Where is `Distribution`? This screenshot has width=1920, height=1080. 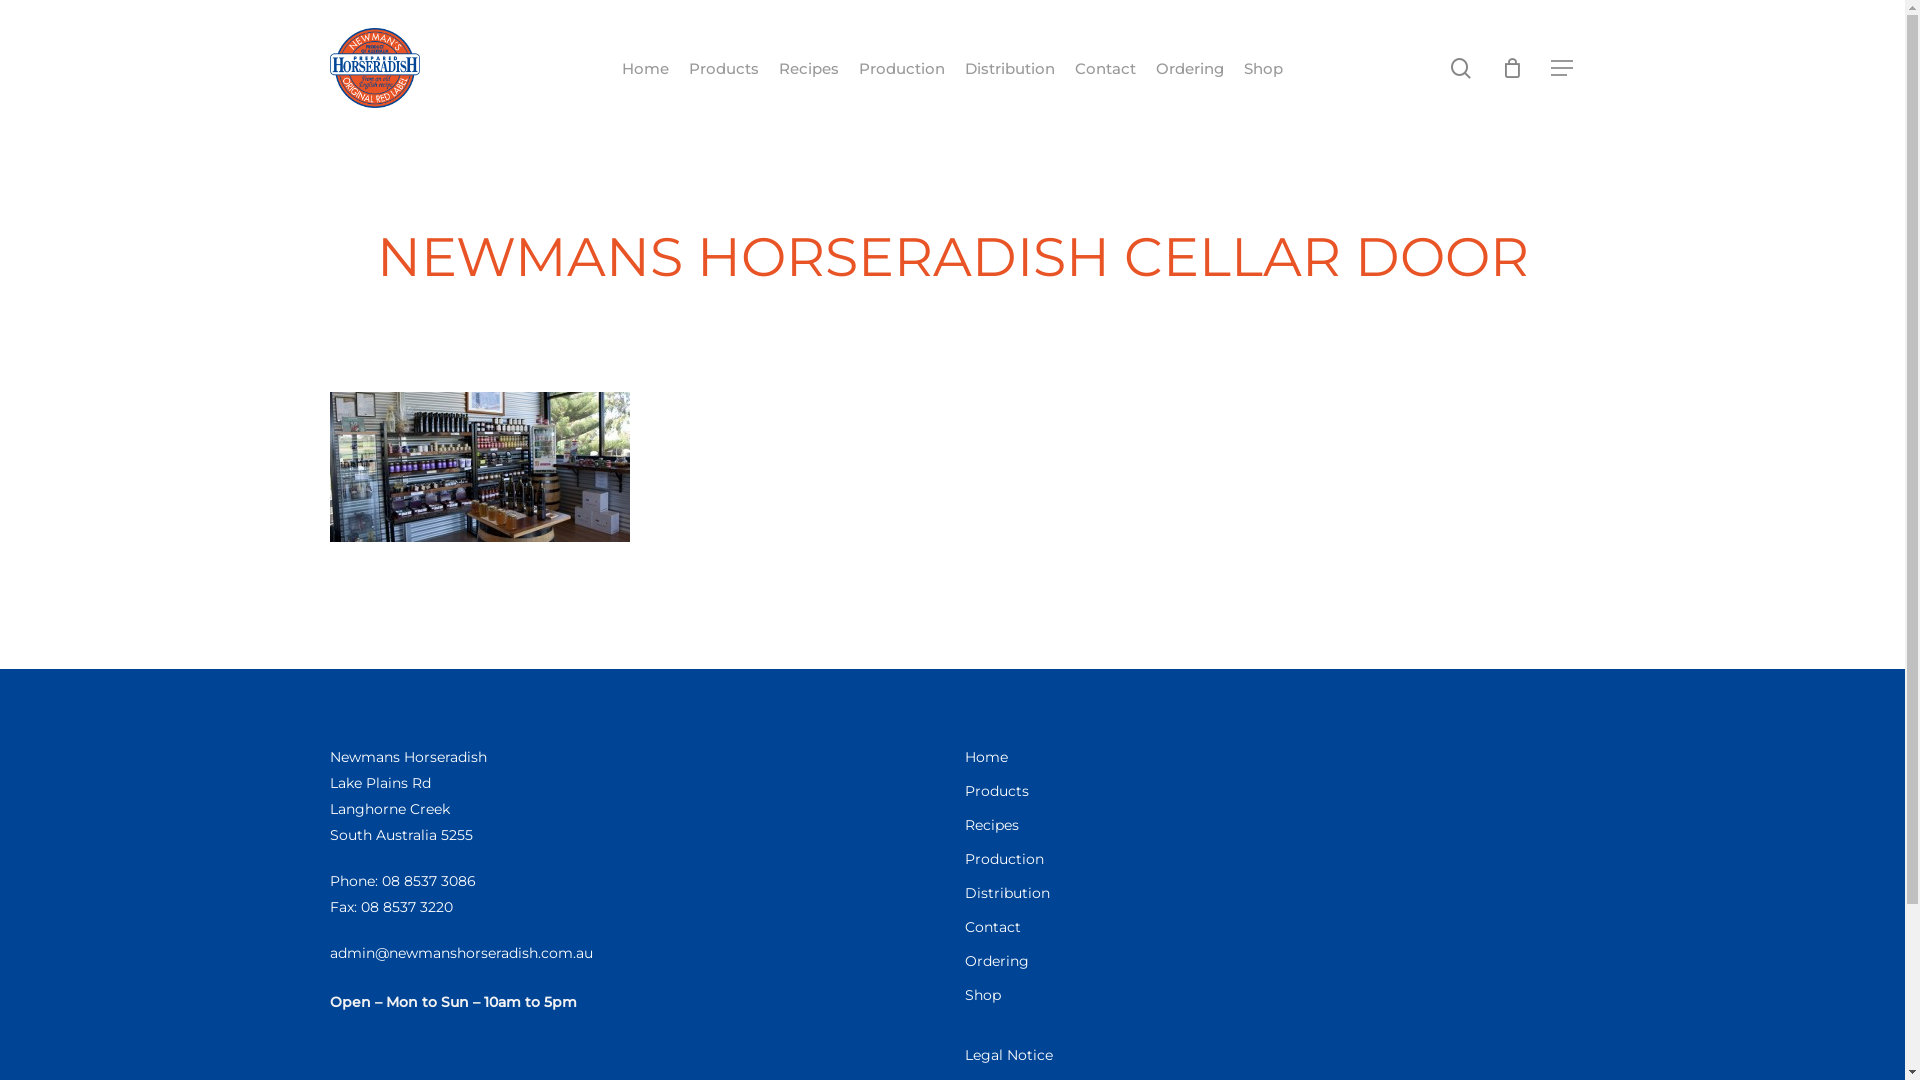
Distribution is located at coordinates (1270, 893).